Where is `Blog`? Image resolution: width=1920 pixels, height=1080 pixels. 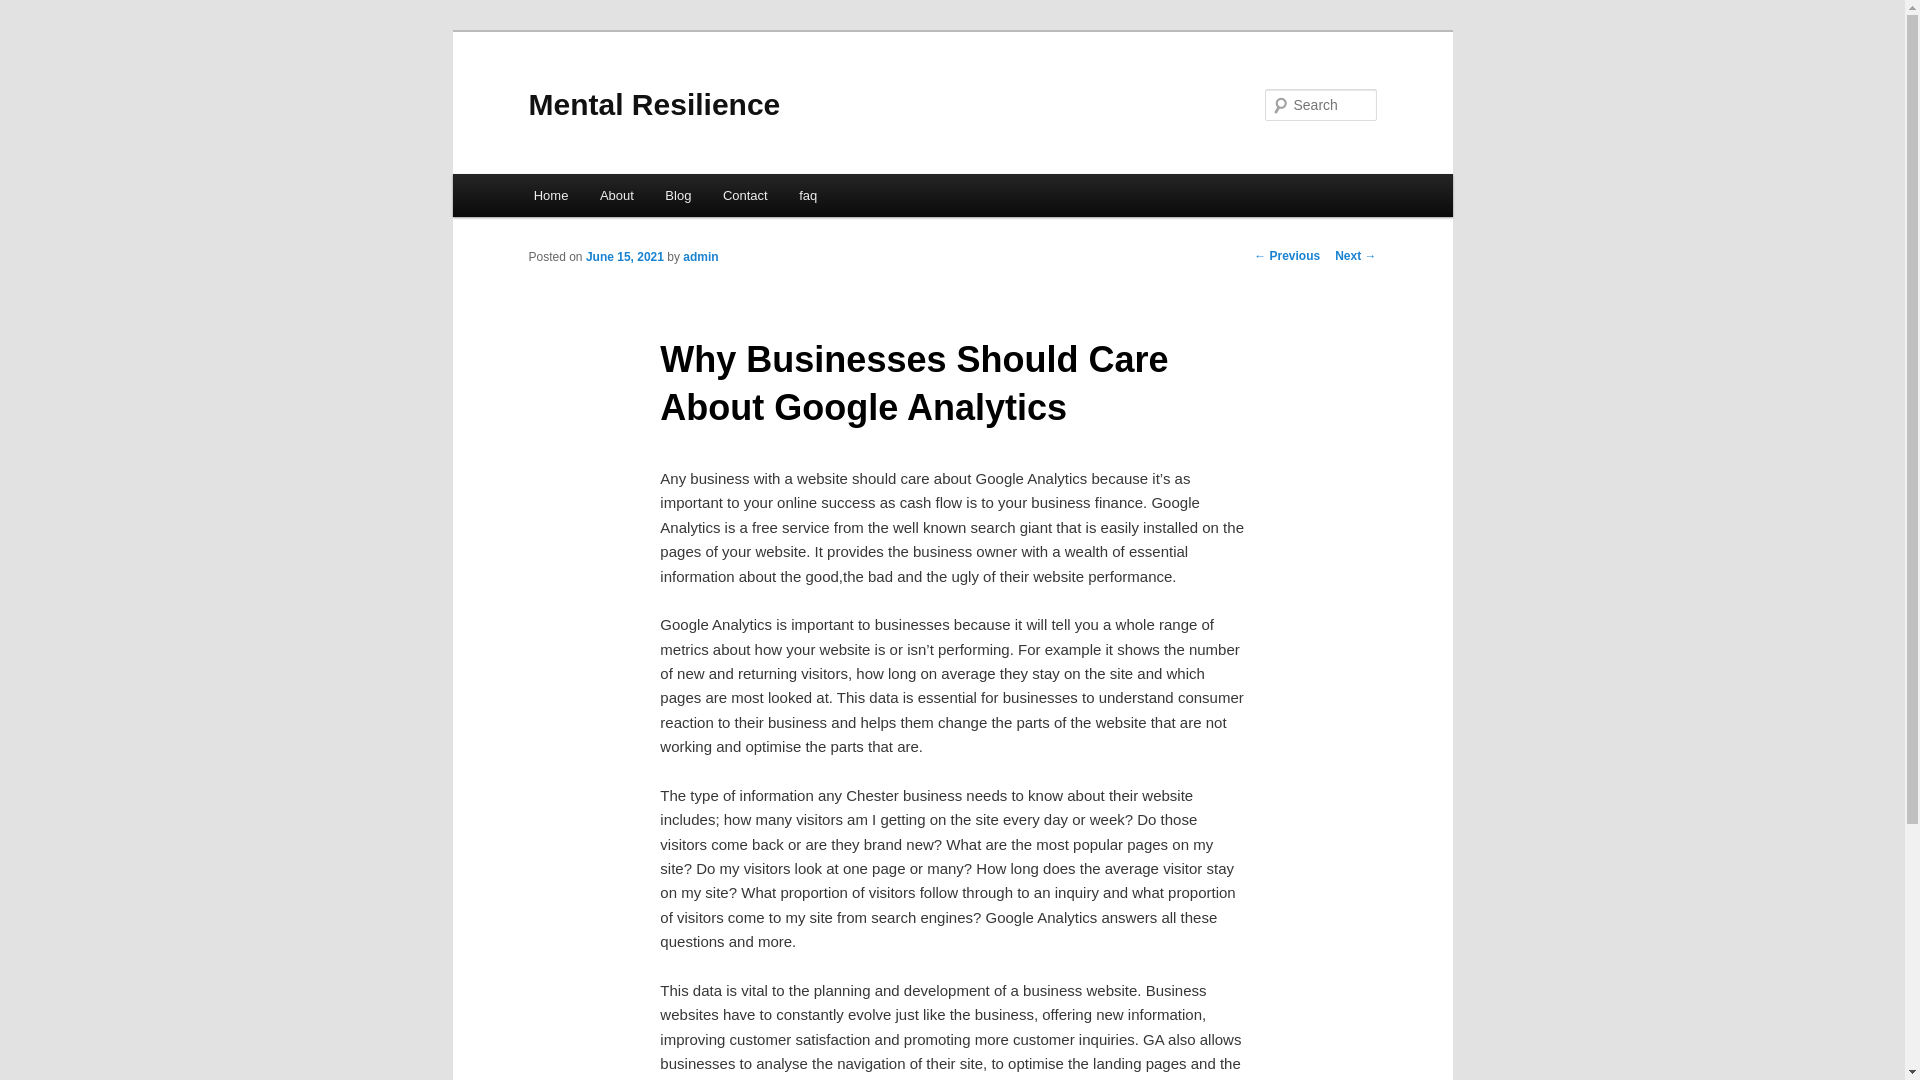 Blog is located at coordinates (679, 195).